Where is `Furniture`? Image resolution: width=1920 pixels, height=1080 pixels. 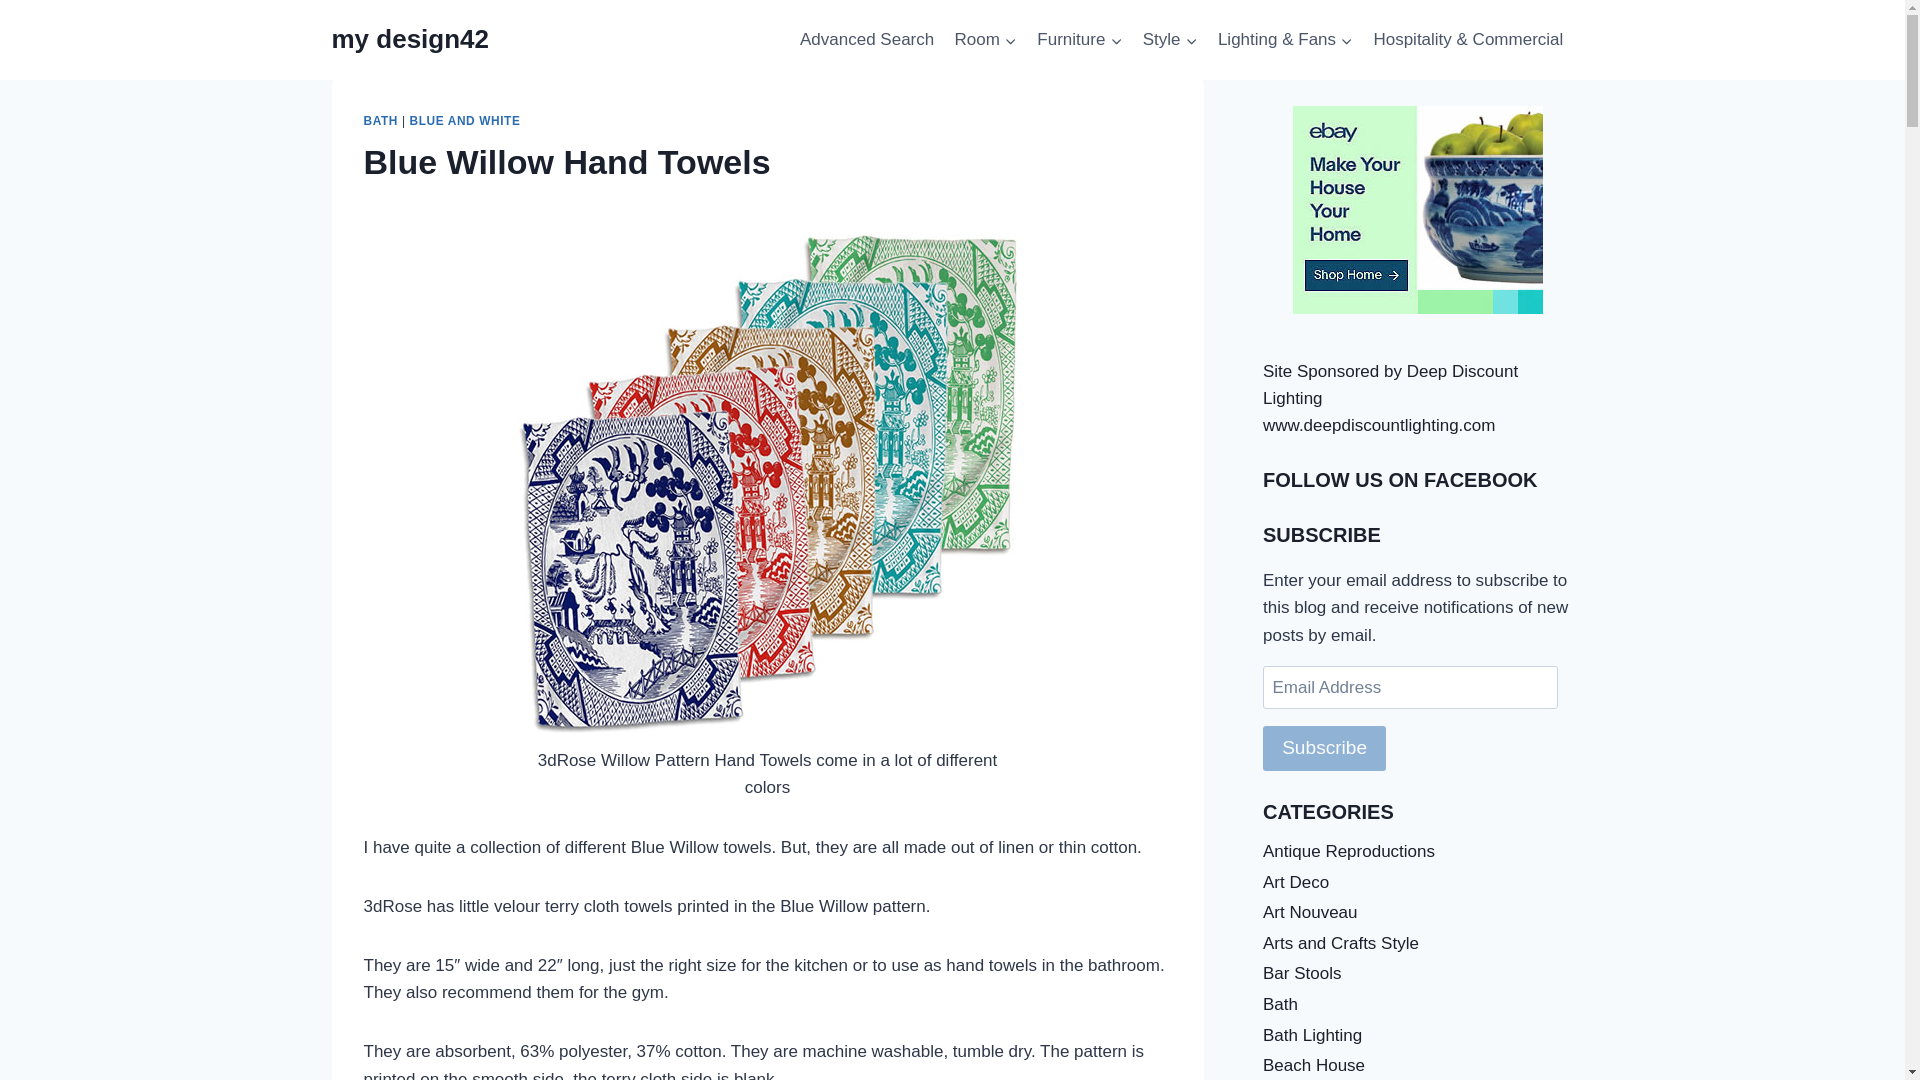
Furniture is located at coordinates (1080, 40).